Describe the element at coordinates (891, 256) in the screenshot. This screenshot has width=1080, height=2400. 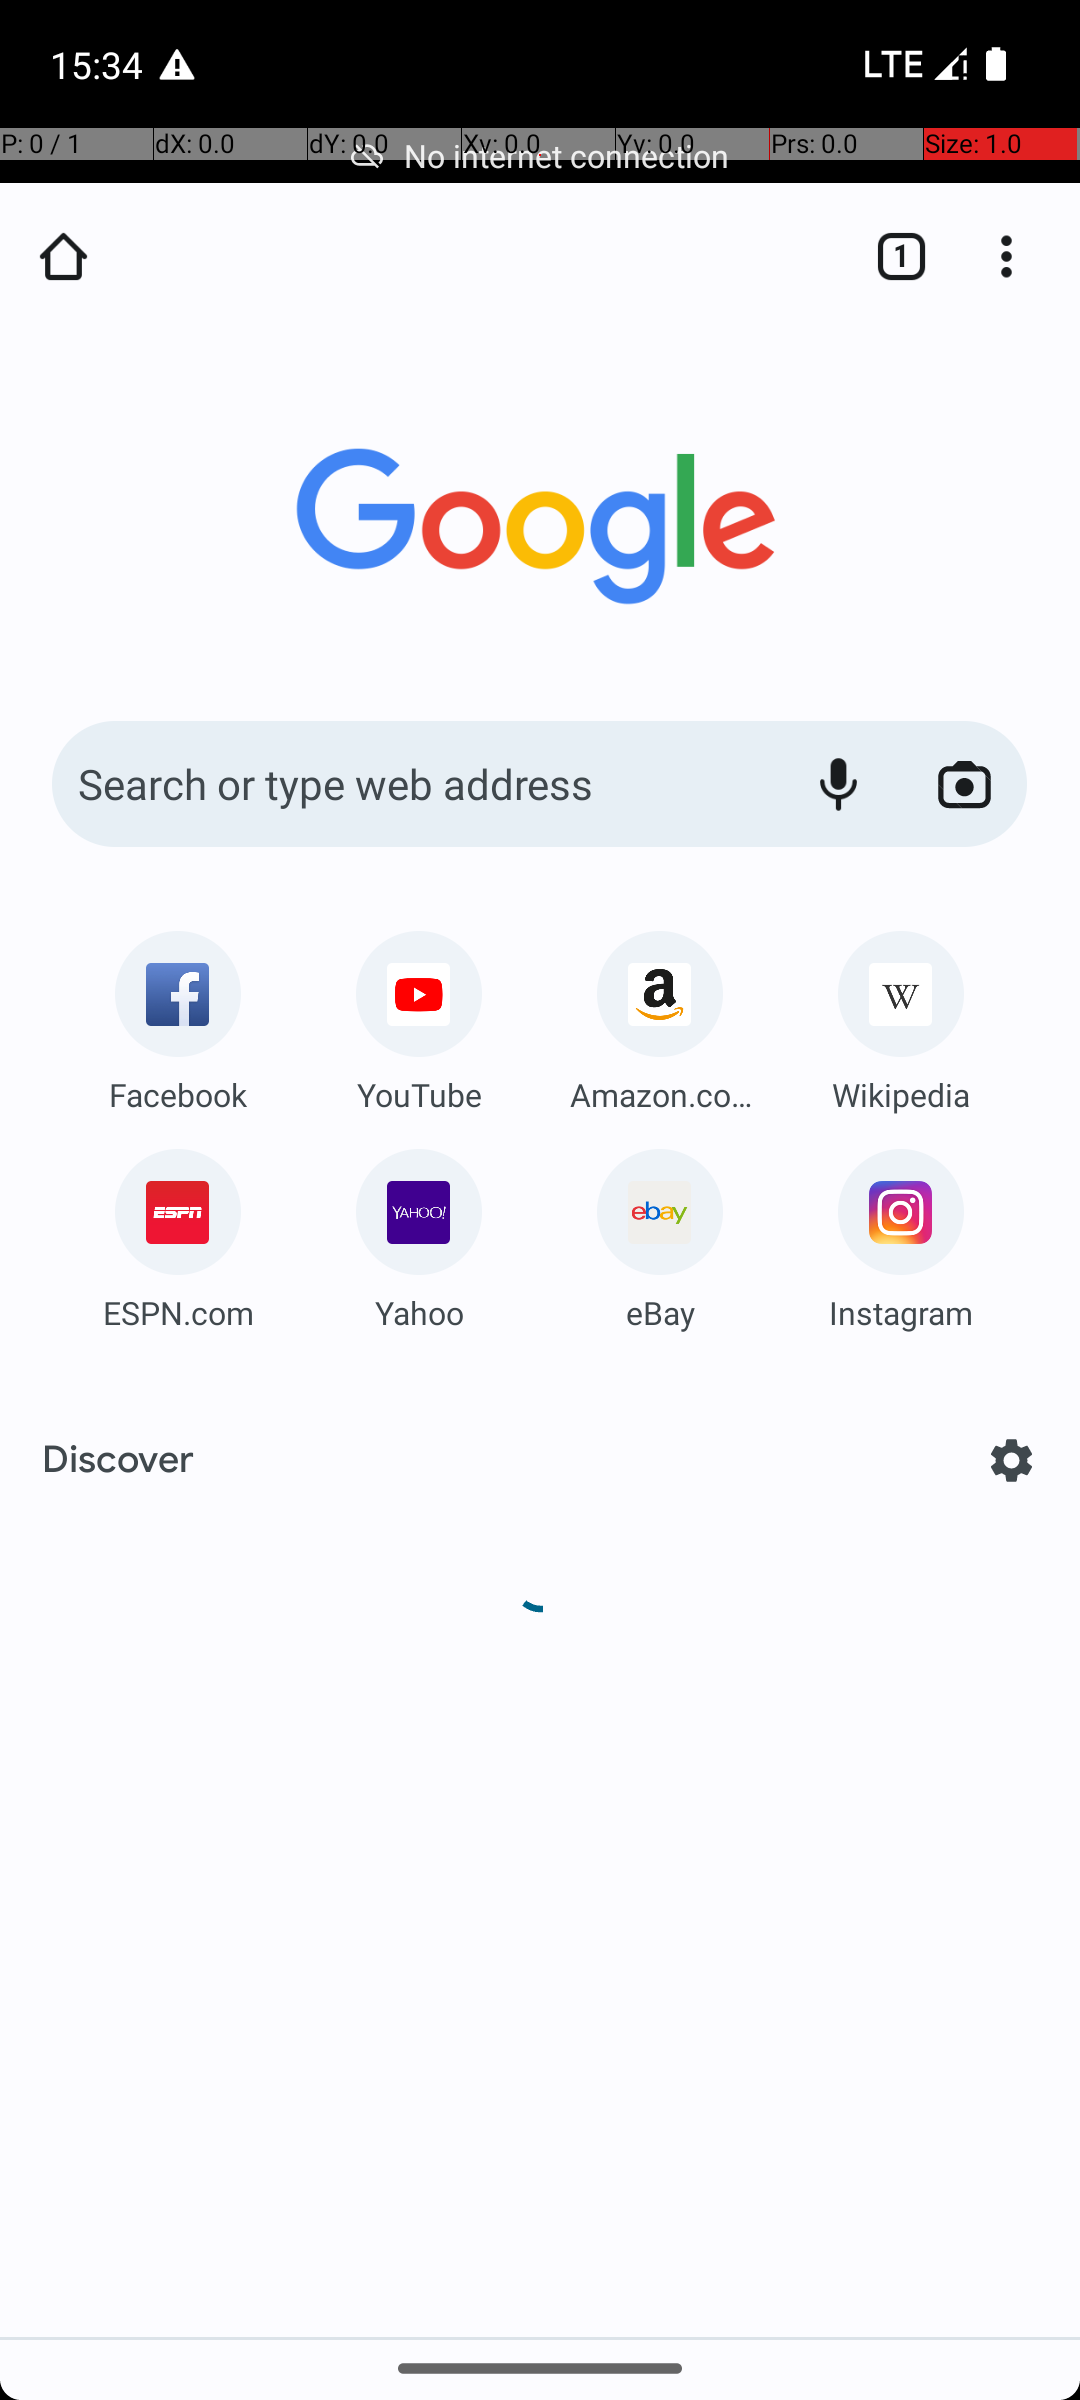
I see `Switch or close tabs` at that location.